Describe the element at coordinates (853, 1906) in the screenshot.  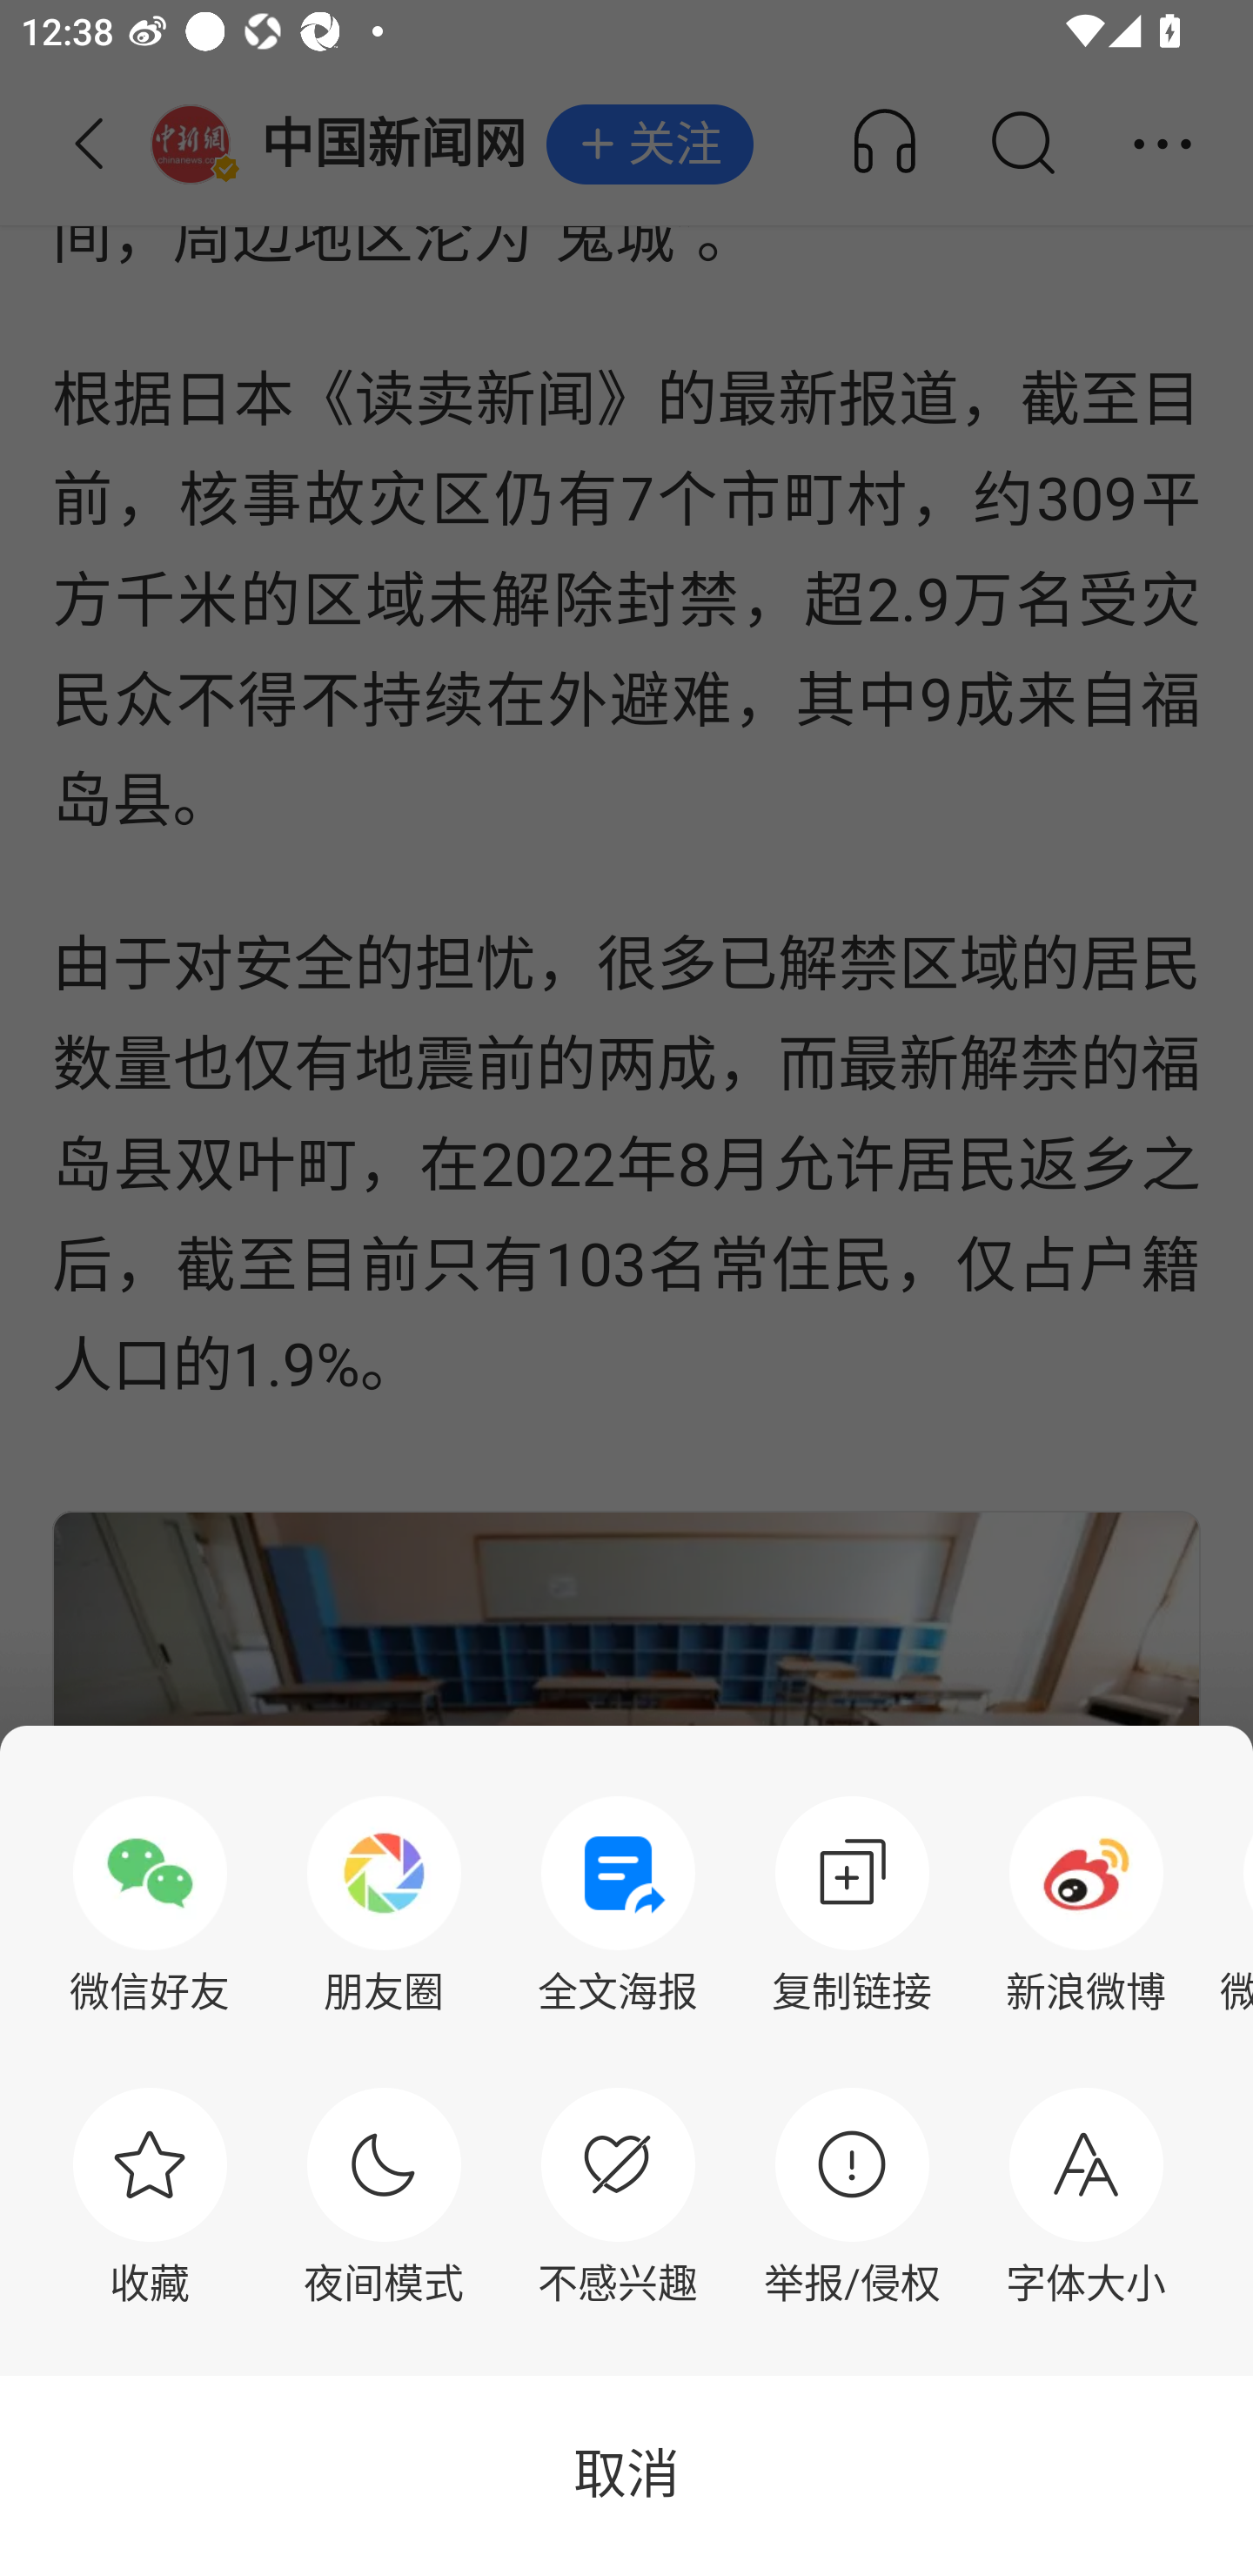
I see ` 复制链接 复制链接` at that location.